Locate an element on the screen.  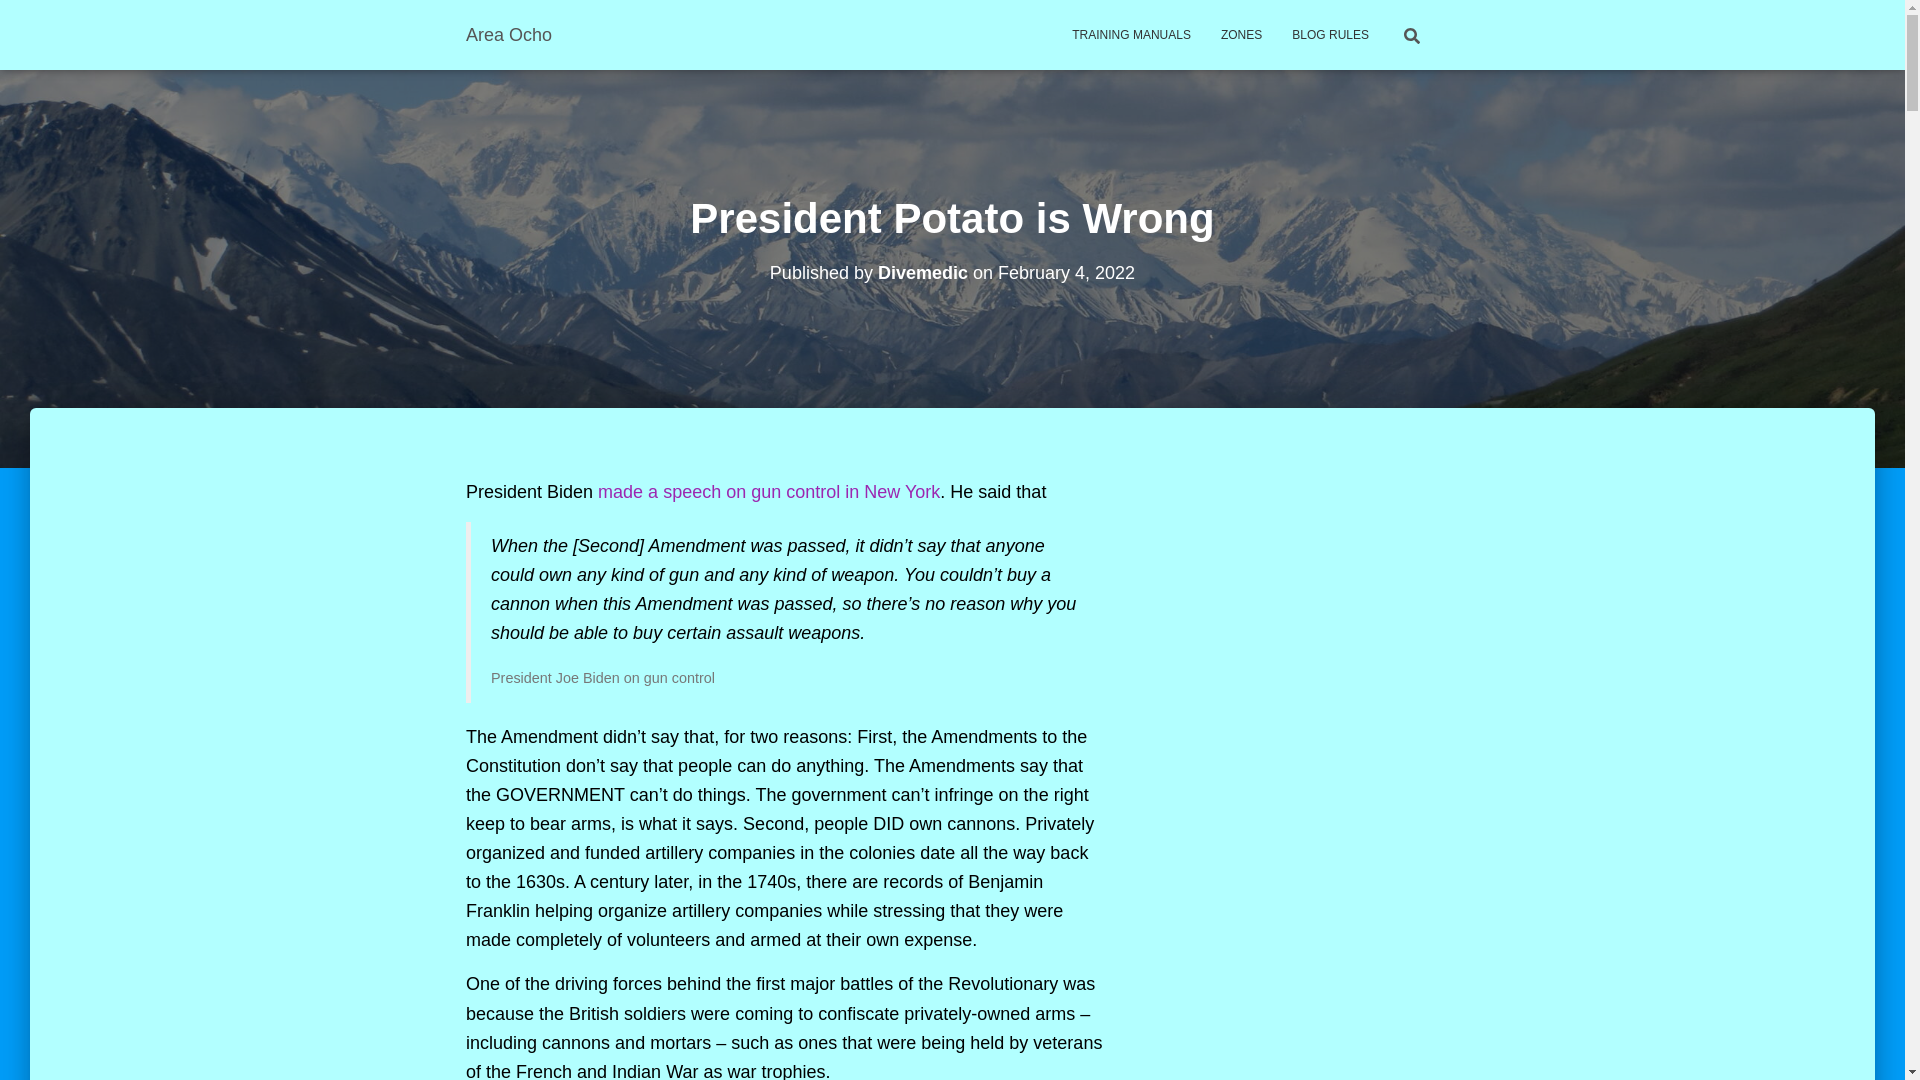
Divemedic is located at coordinates (922, 272).